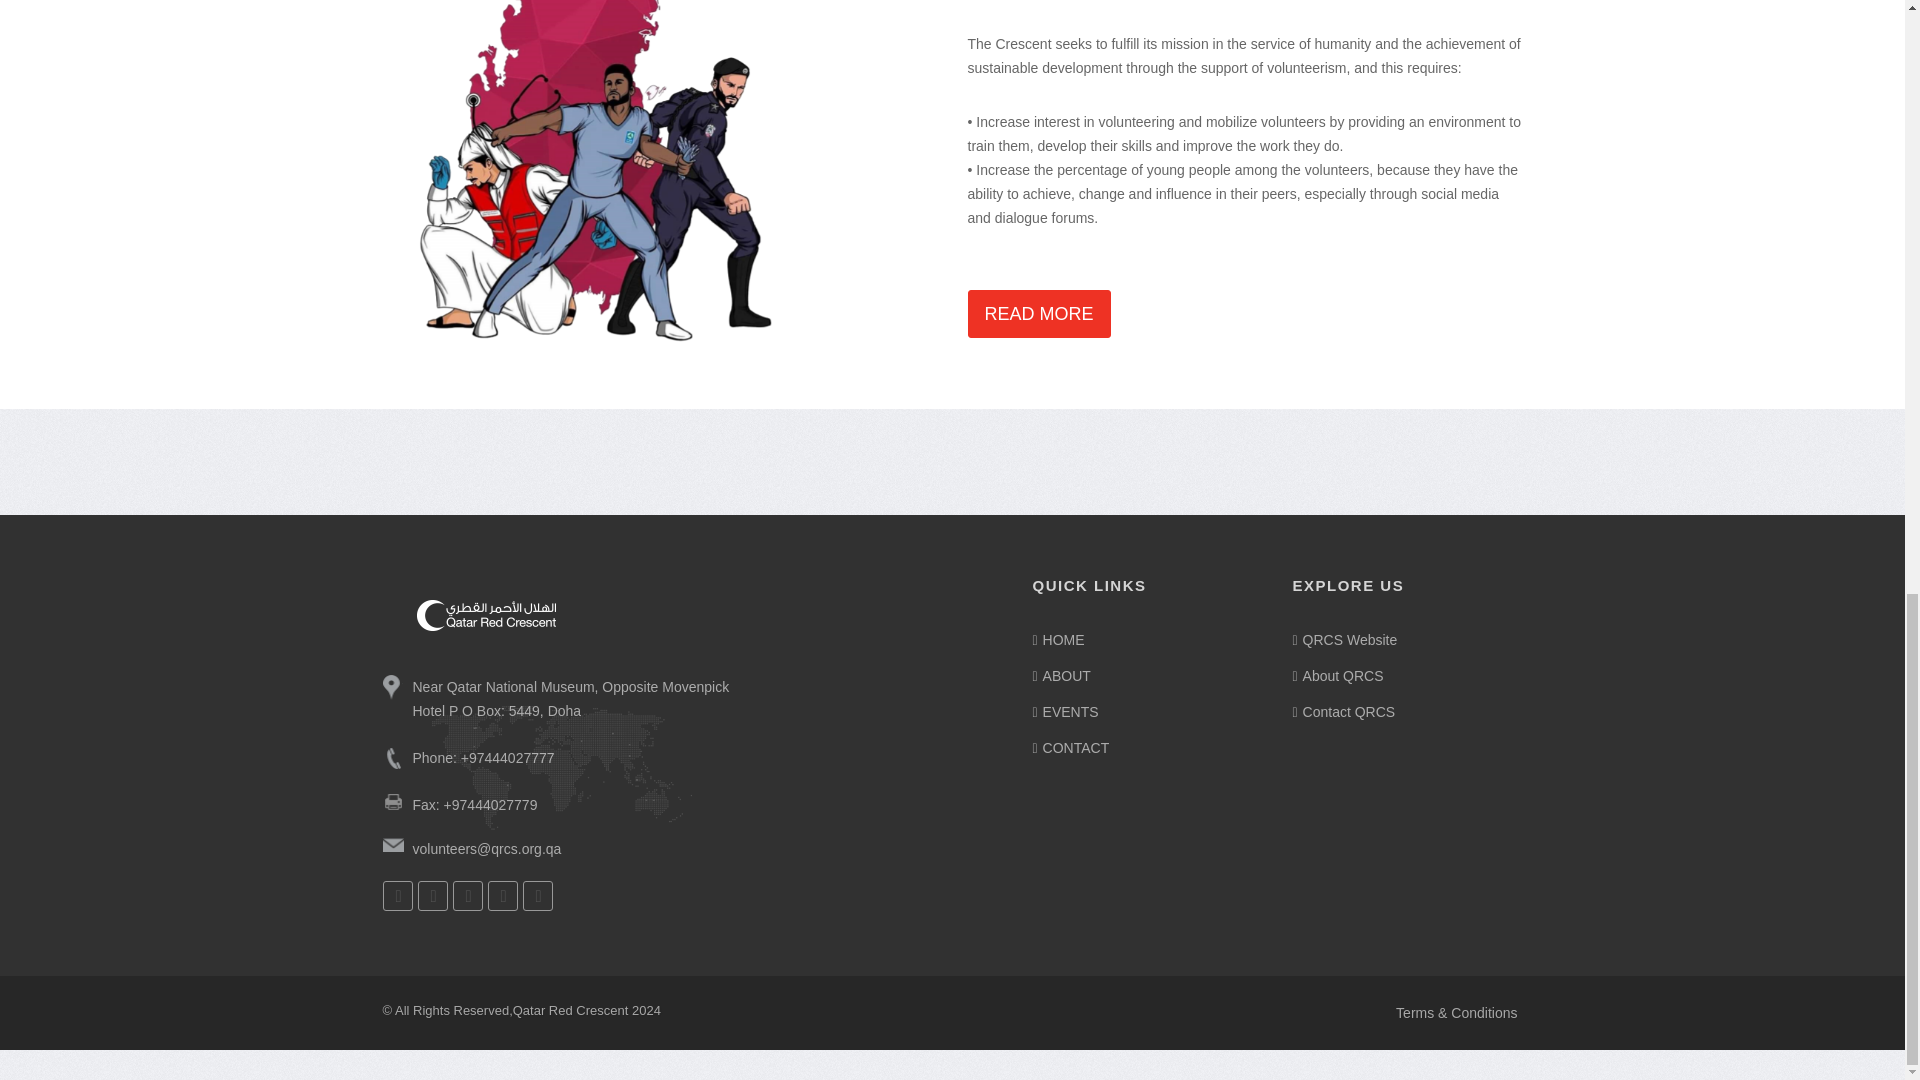 This screenshot has width=1920, height=1080. I want to click on ABOUT, so click(1146, 676).